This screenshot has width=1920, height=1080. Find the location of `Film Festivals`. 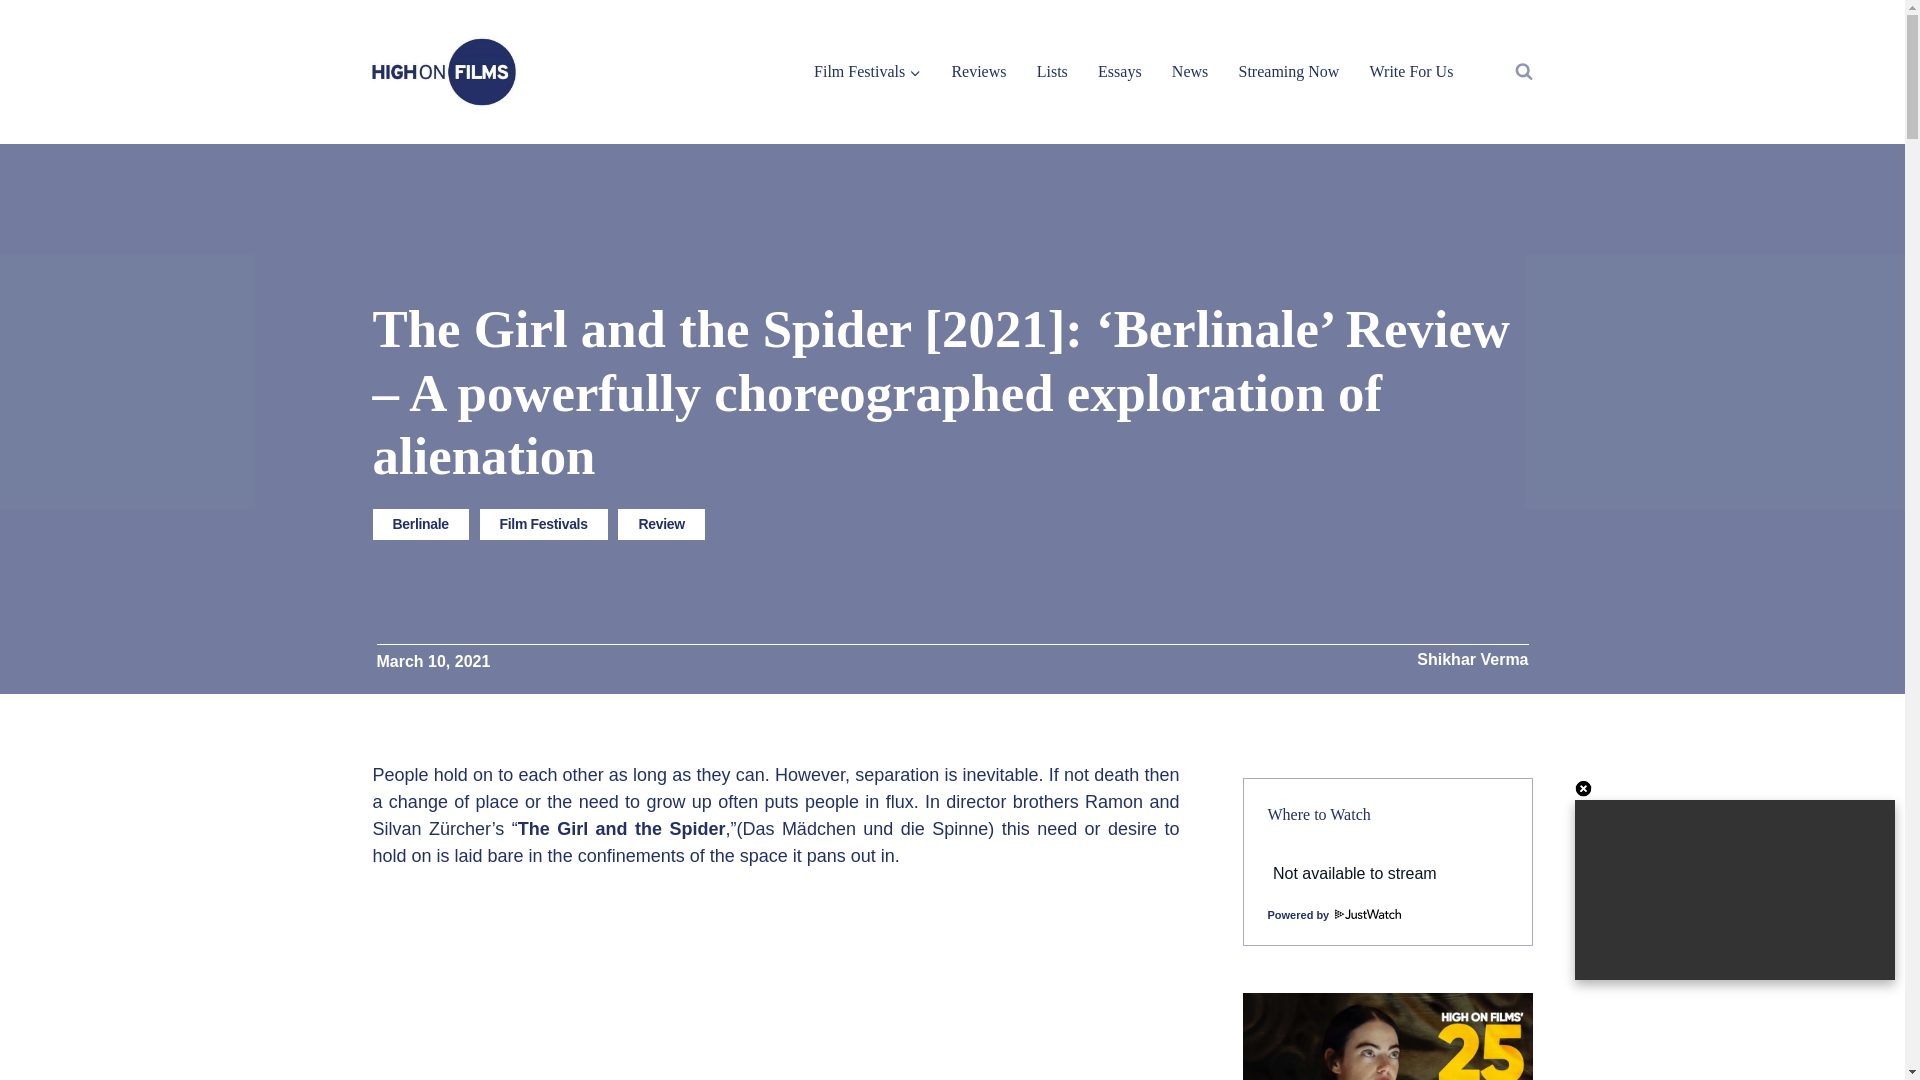

Film Festivals is located at coordinates (867, 70).